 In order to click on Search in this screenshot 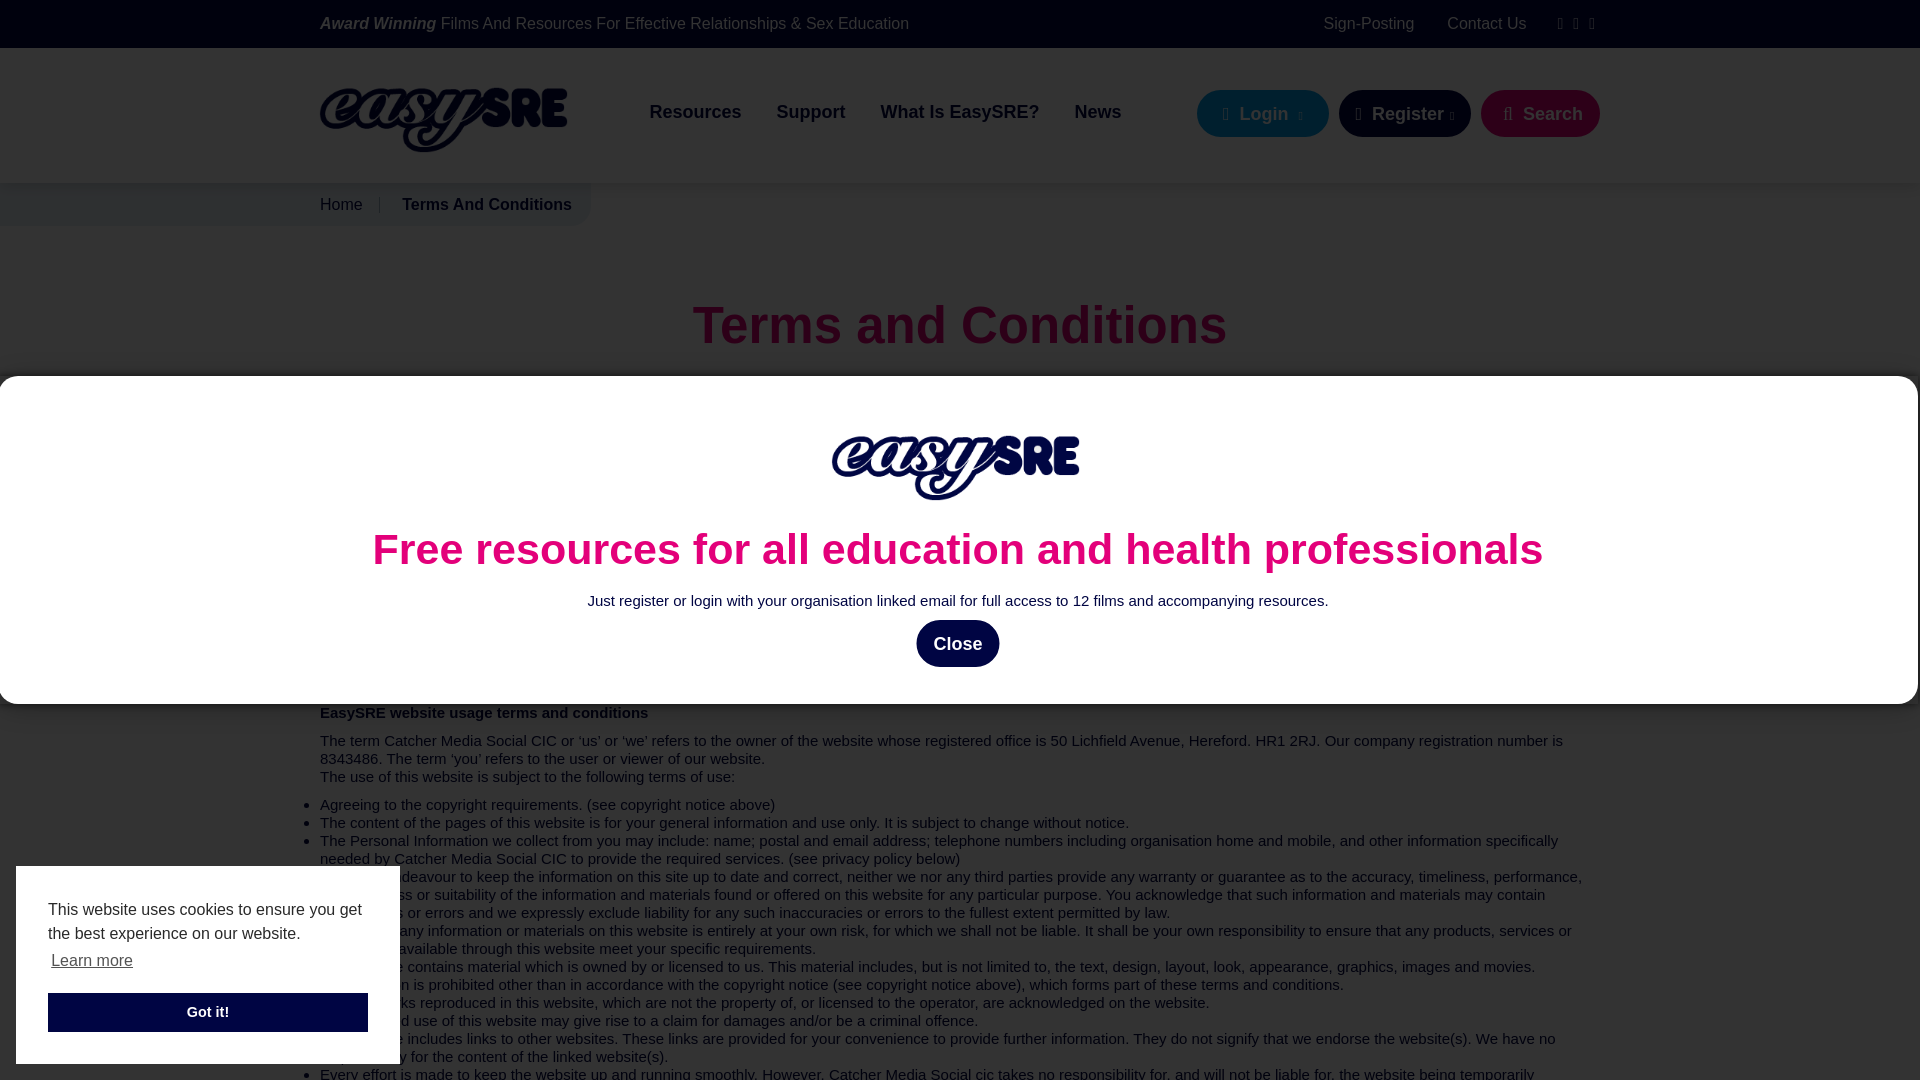, I will do `click(1540, 113)`.